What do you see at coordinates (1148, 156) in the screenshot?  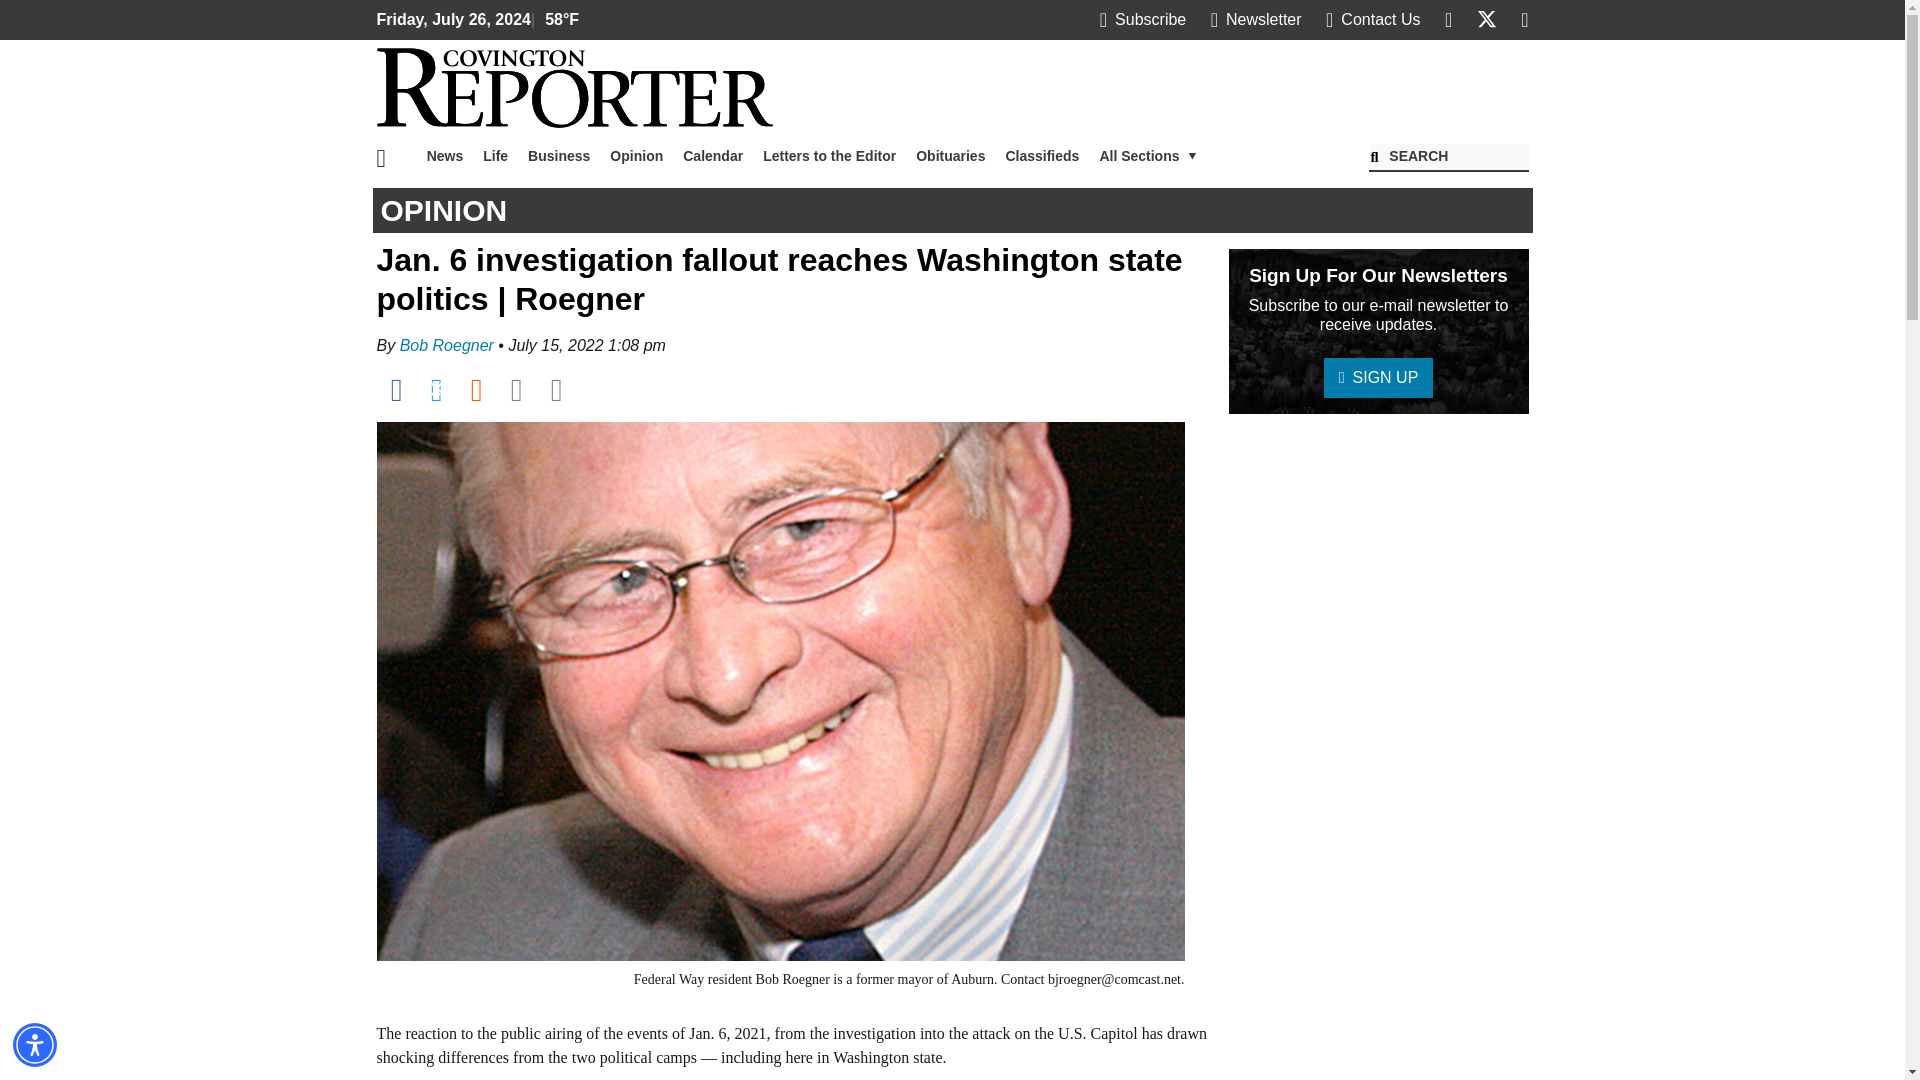 I see `All Sections` at bounding box center [1148, 156].